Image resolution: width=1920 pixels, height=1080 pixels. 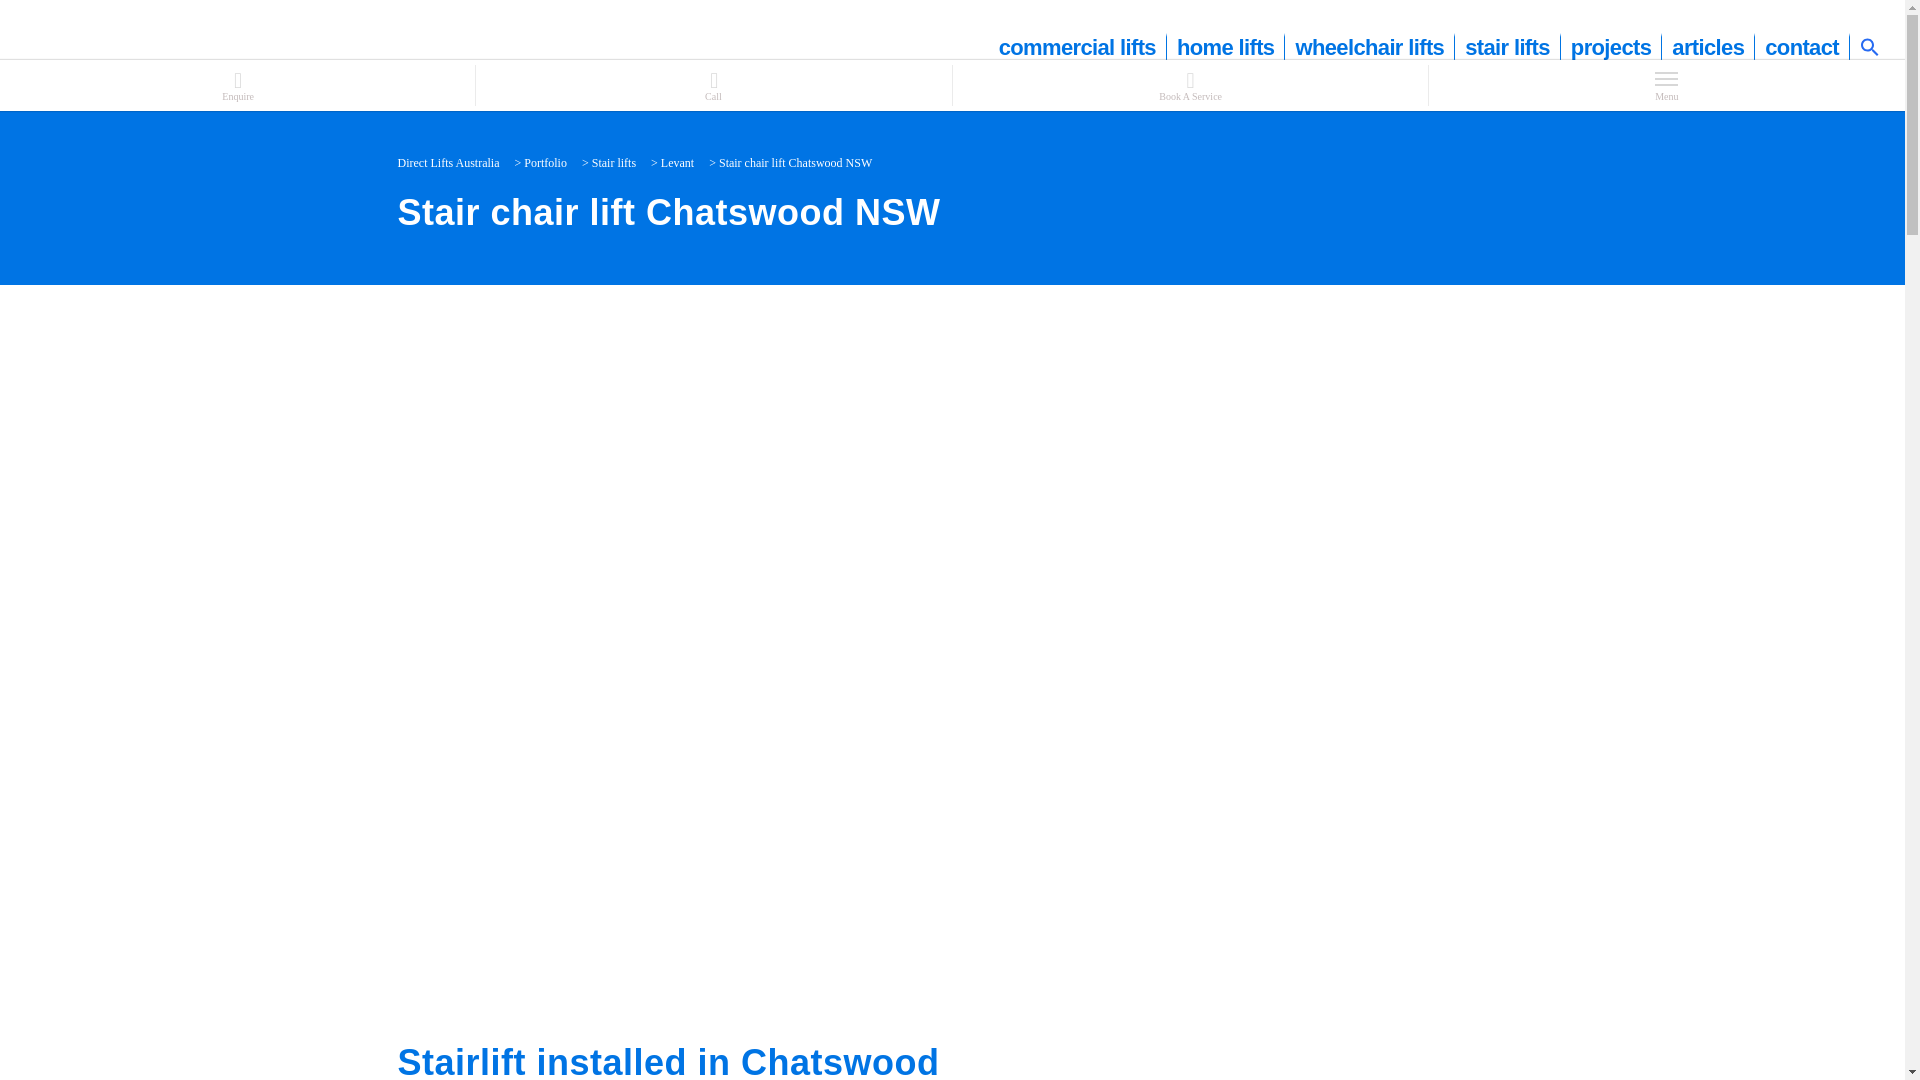 What do you see at coordinates (1370, 48) in the screenshot?
I see `wheelchair lifts` at bounding box center [1370, 48].